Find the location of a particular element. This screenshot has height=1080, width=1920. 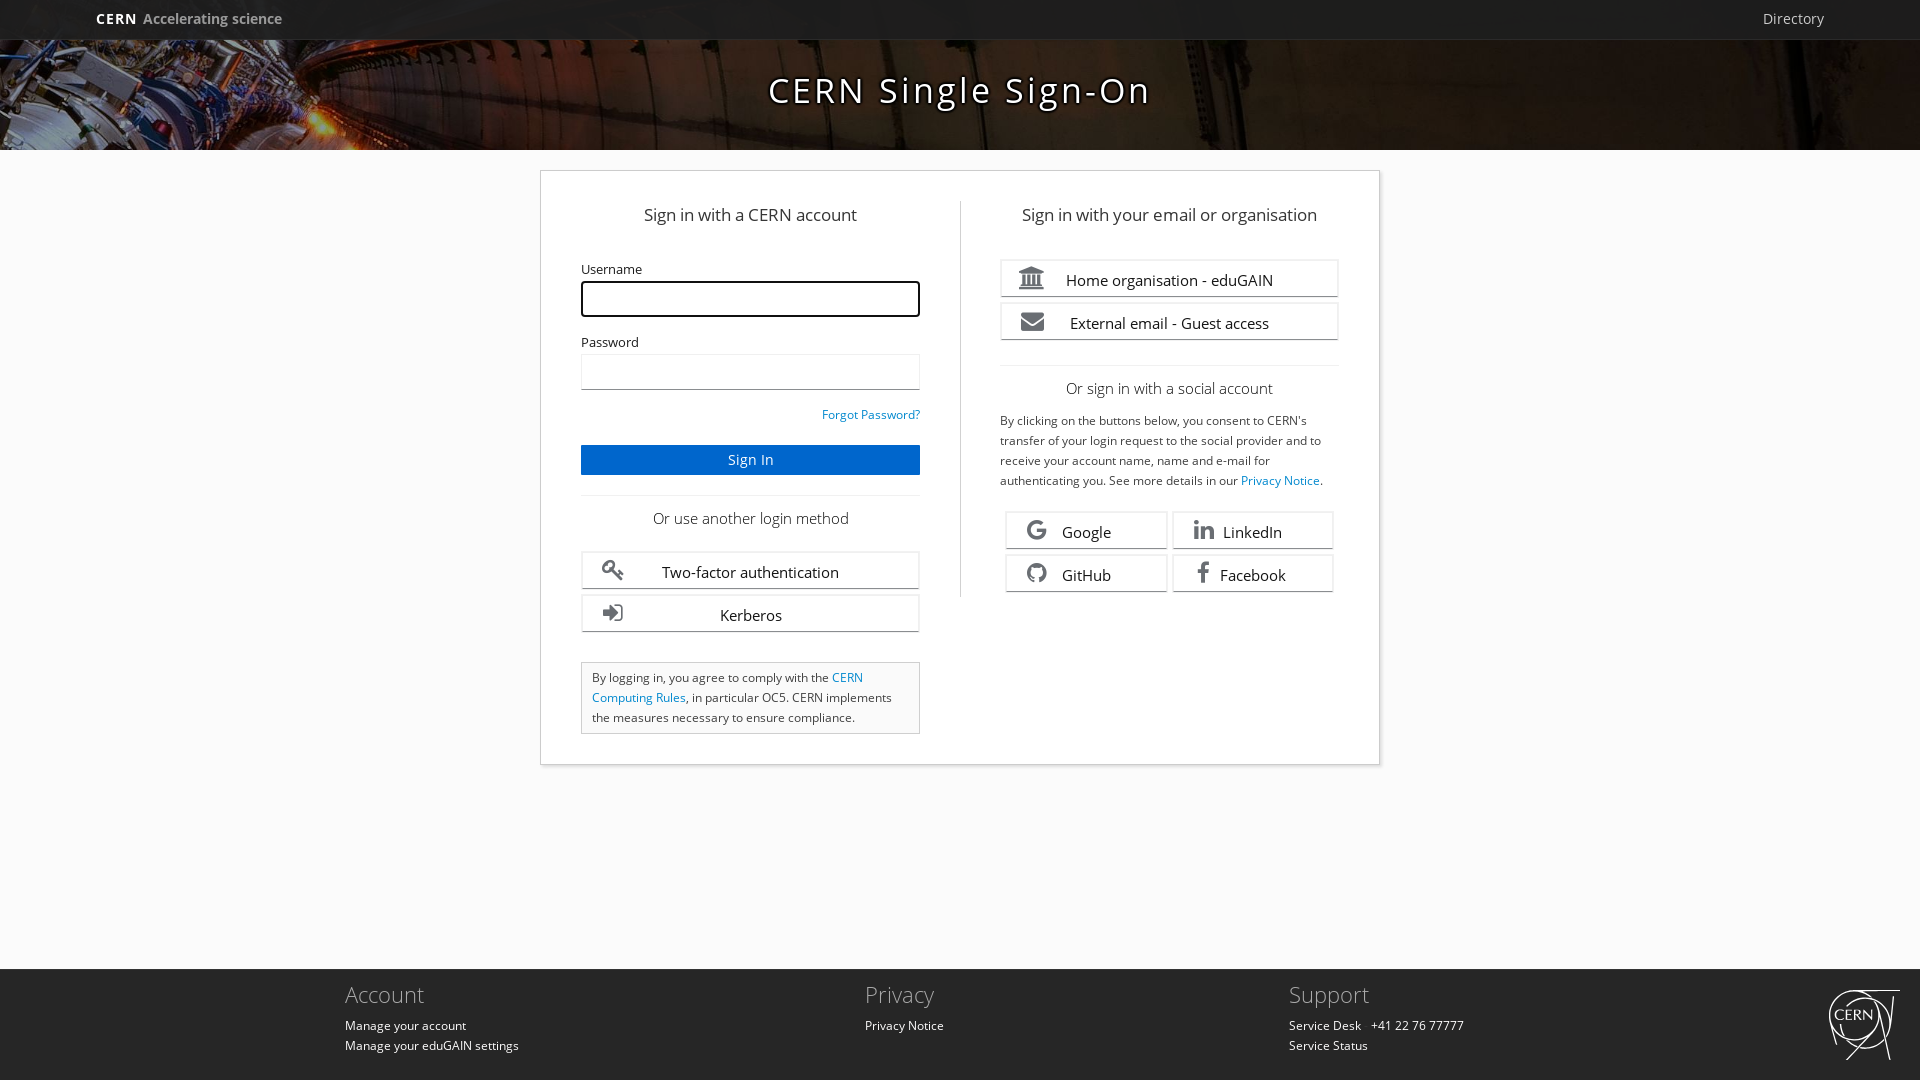

LinkedIn is located at coordinates (1254, 530).